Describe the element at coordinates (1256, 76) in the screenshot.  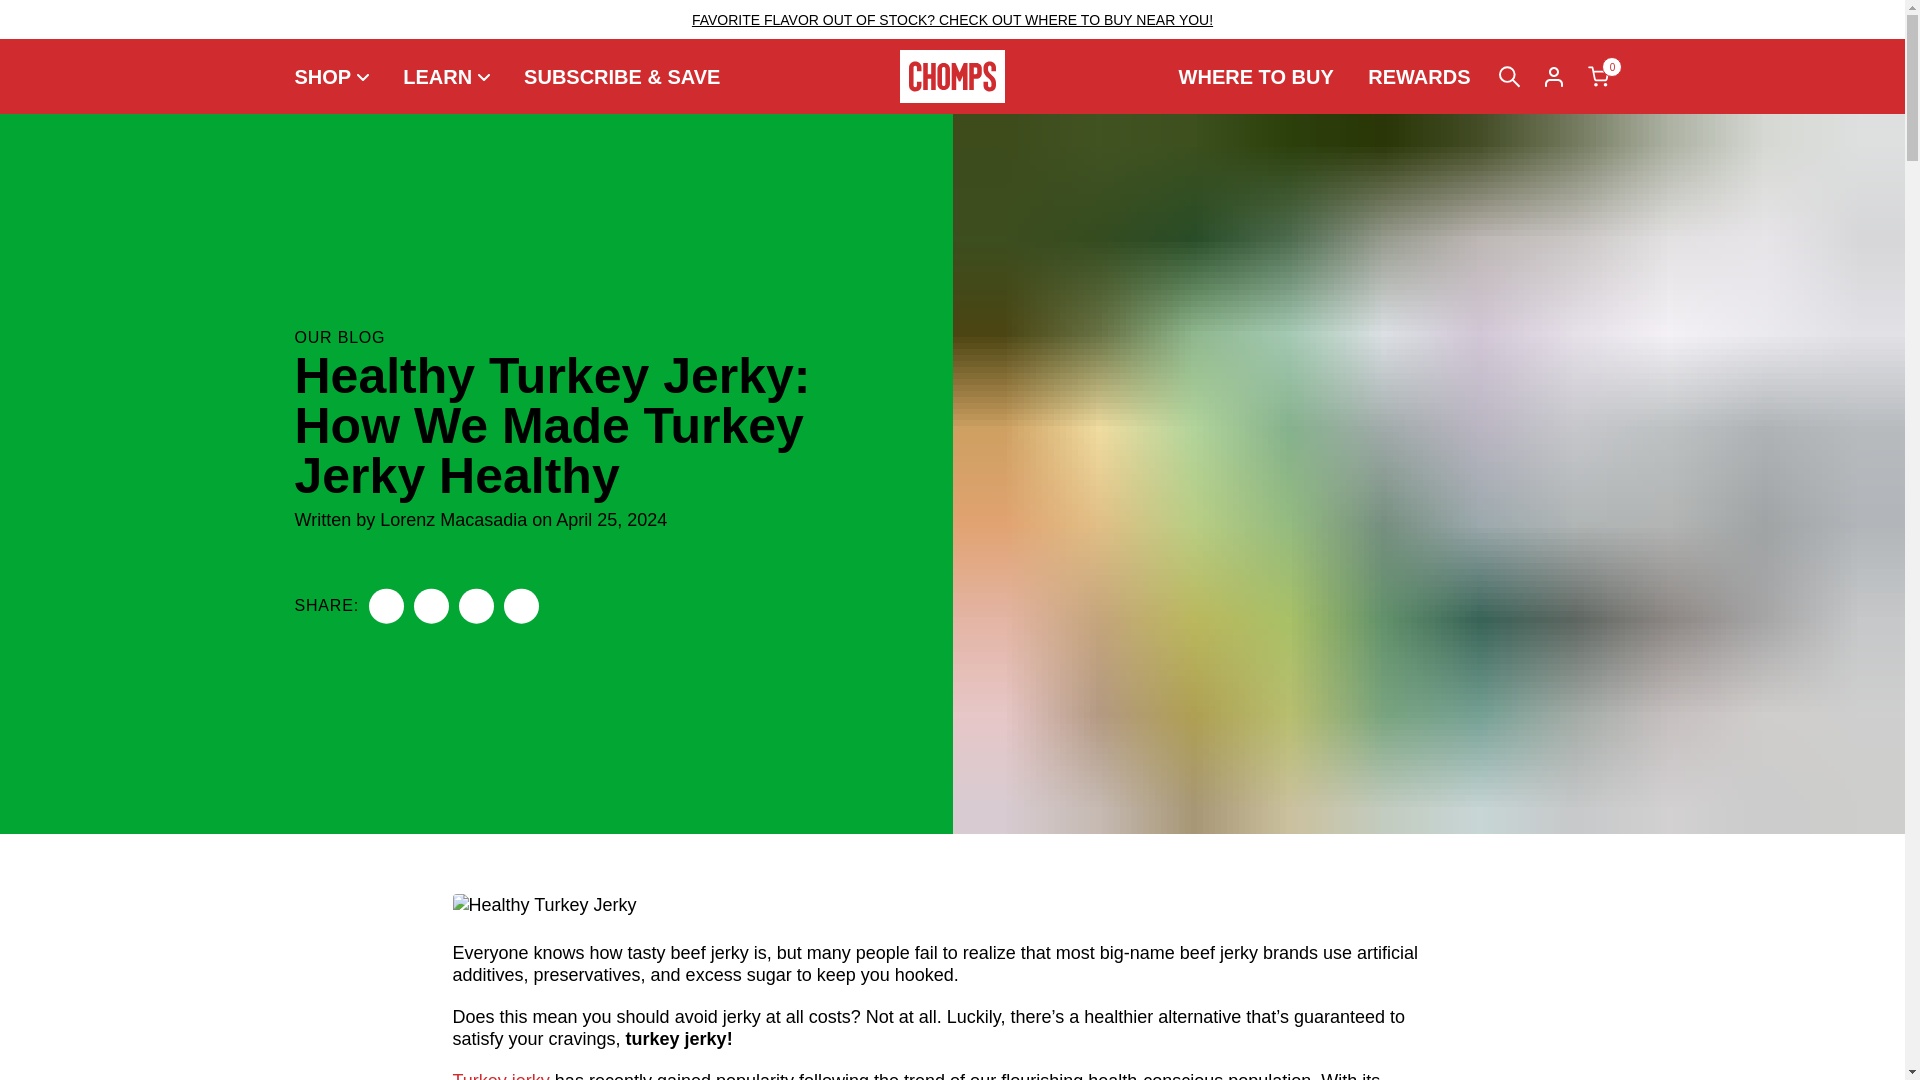
I see `Where to buy` at that location.